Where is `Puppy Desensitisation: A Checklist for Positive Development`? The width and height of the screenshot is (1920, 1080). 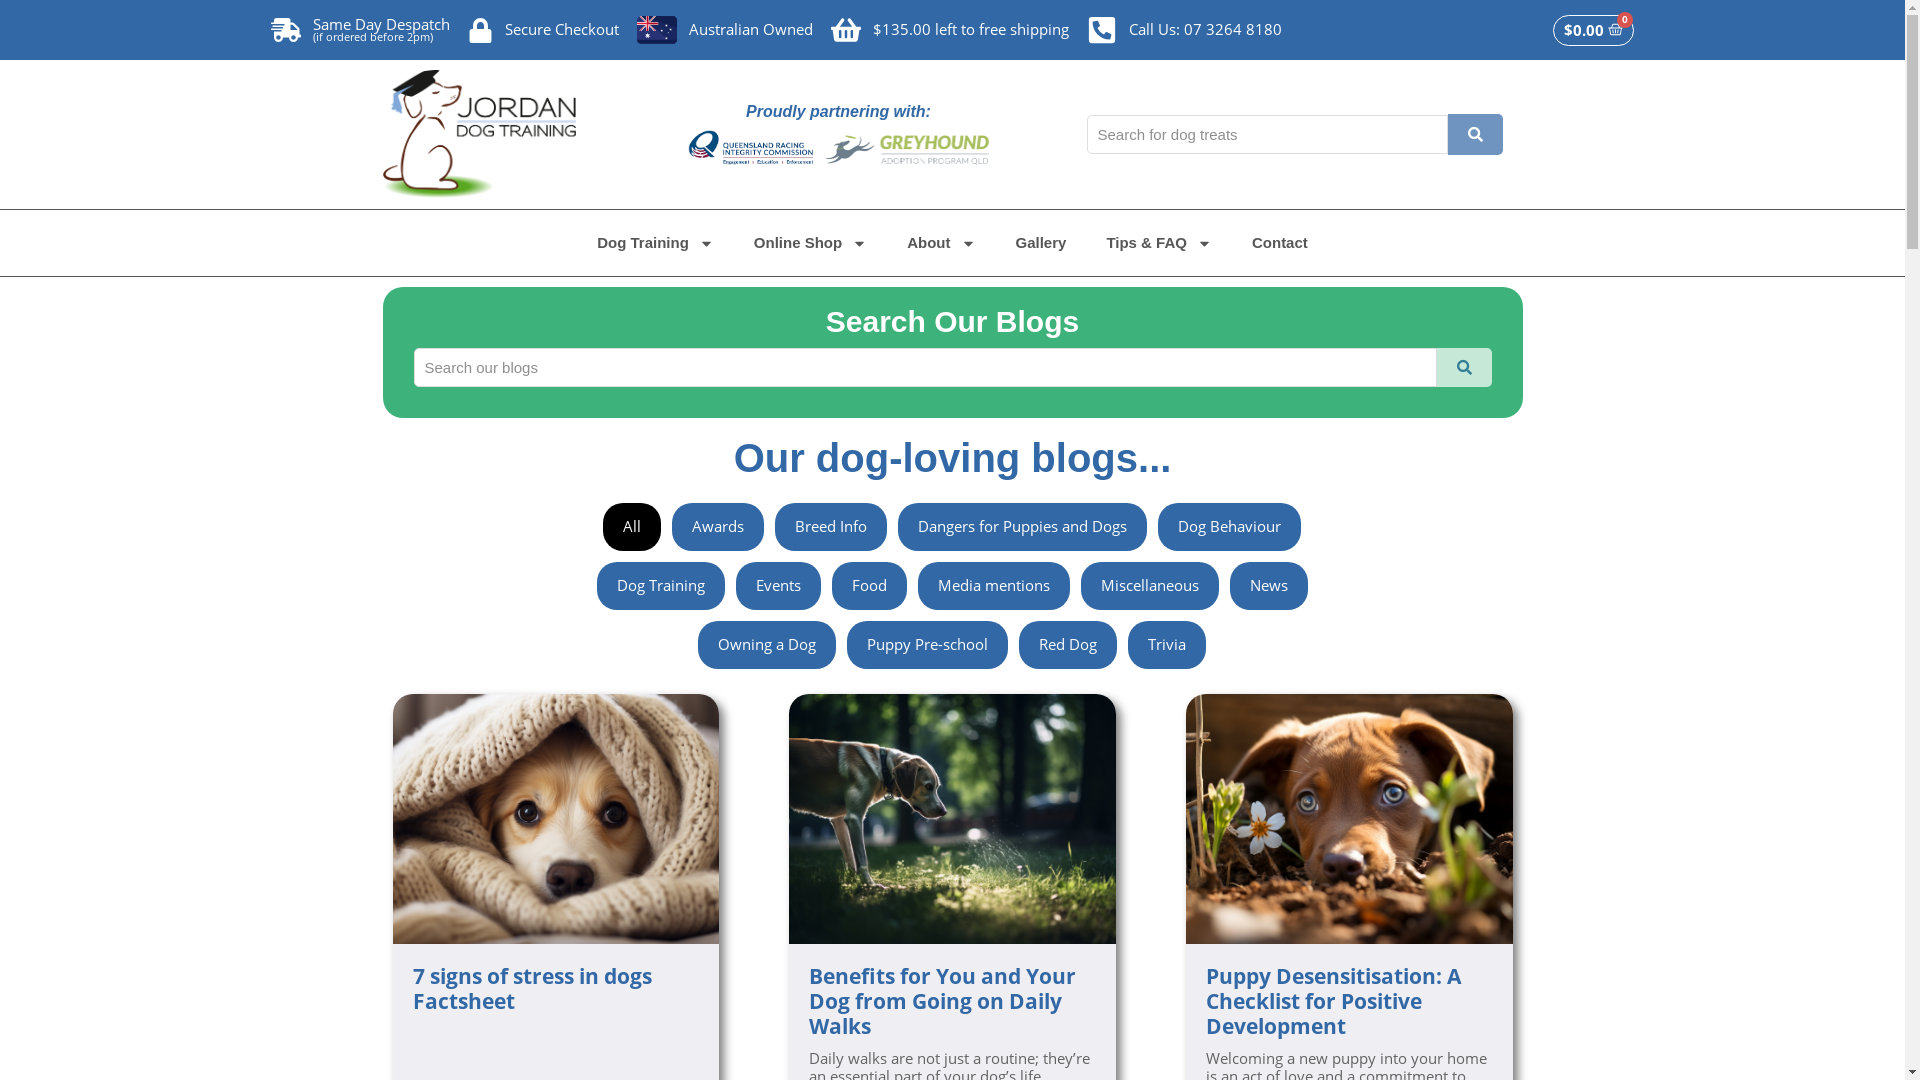
Puppy Desensitisation: A Checklist for Positive Development is located at coordinates (1350, 1002).